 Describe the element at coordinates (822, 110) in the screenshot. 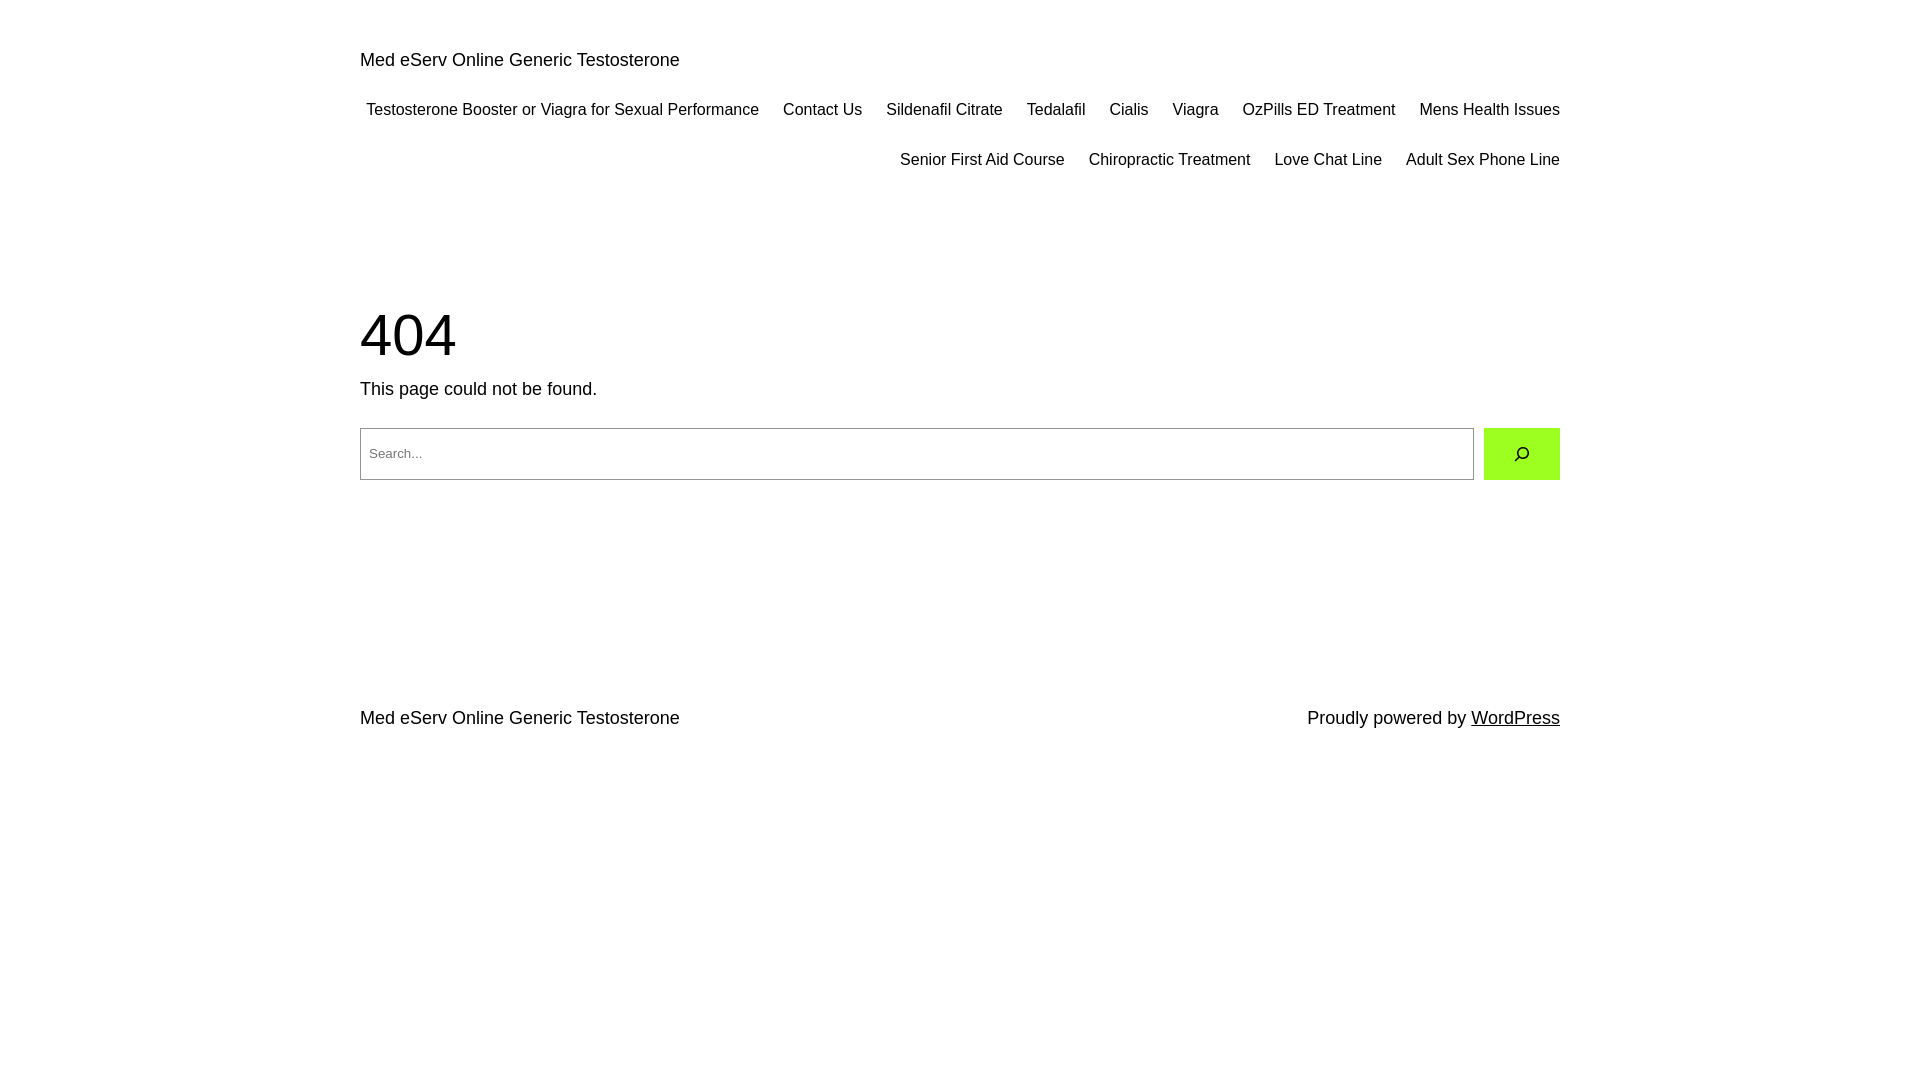

I see `Contact Us` at that location.